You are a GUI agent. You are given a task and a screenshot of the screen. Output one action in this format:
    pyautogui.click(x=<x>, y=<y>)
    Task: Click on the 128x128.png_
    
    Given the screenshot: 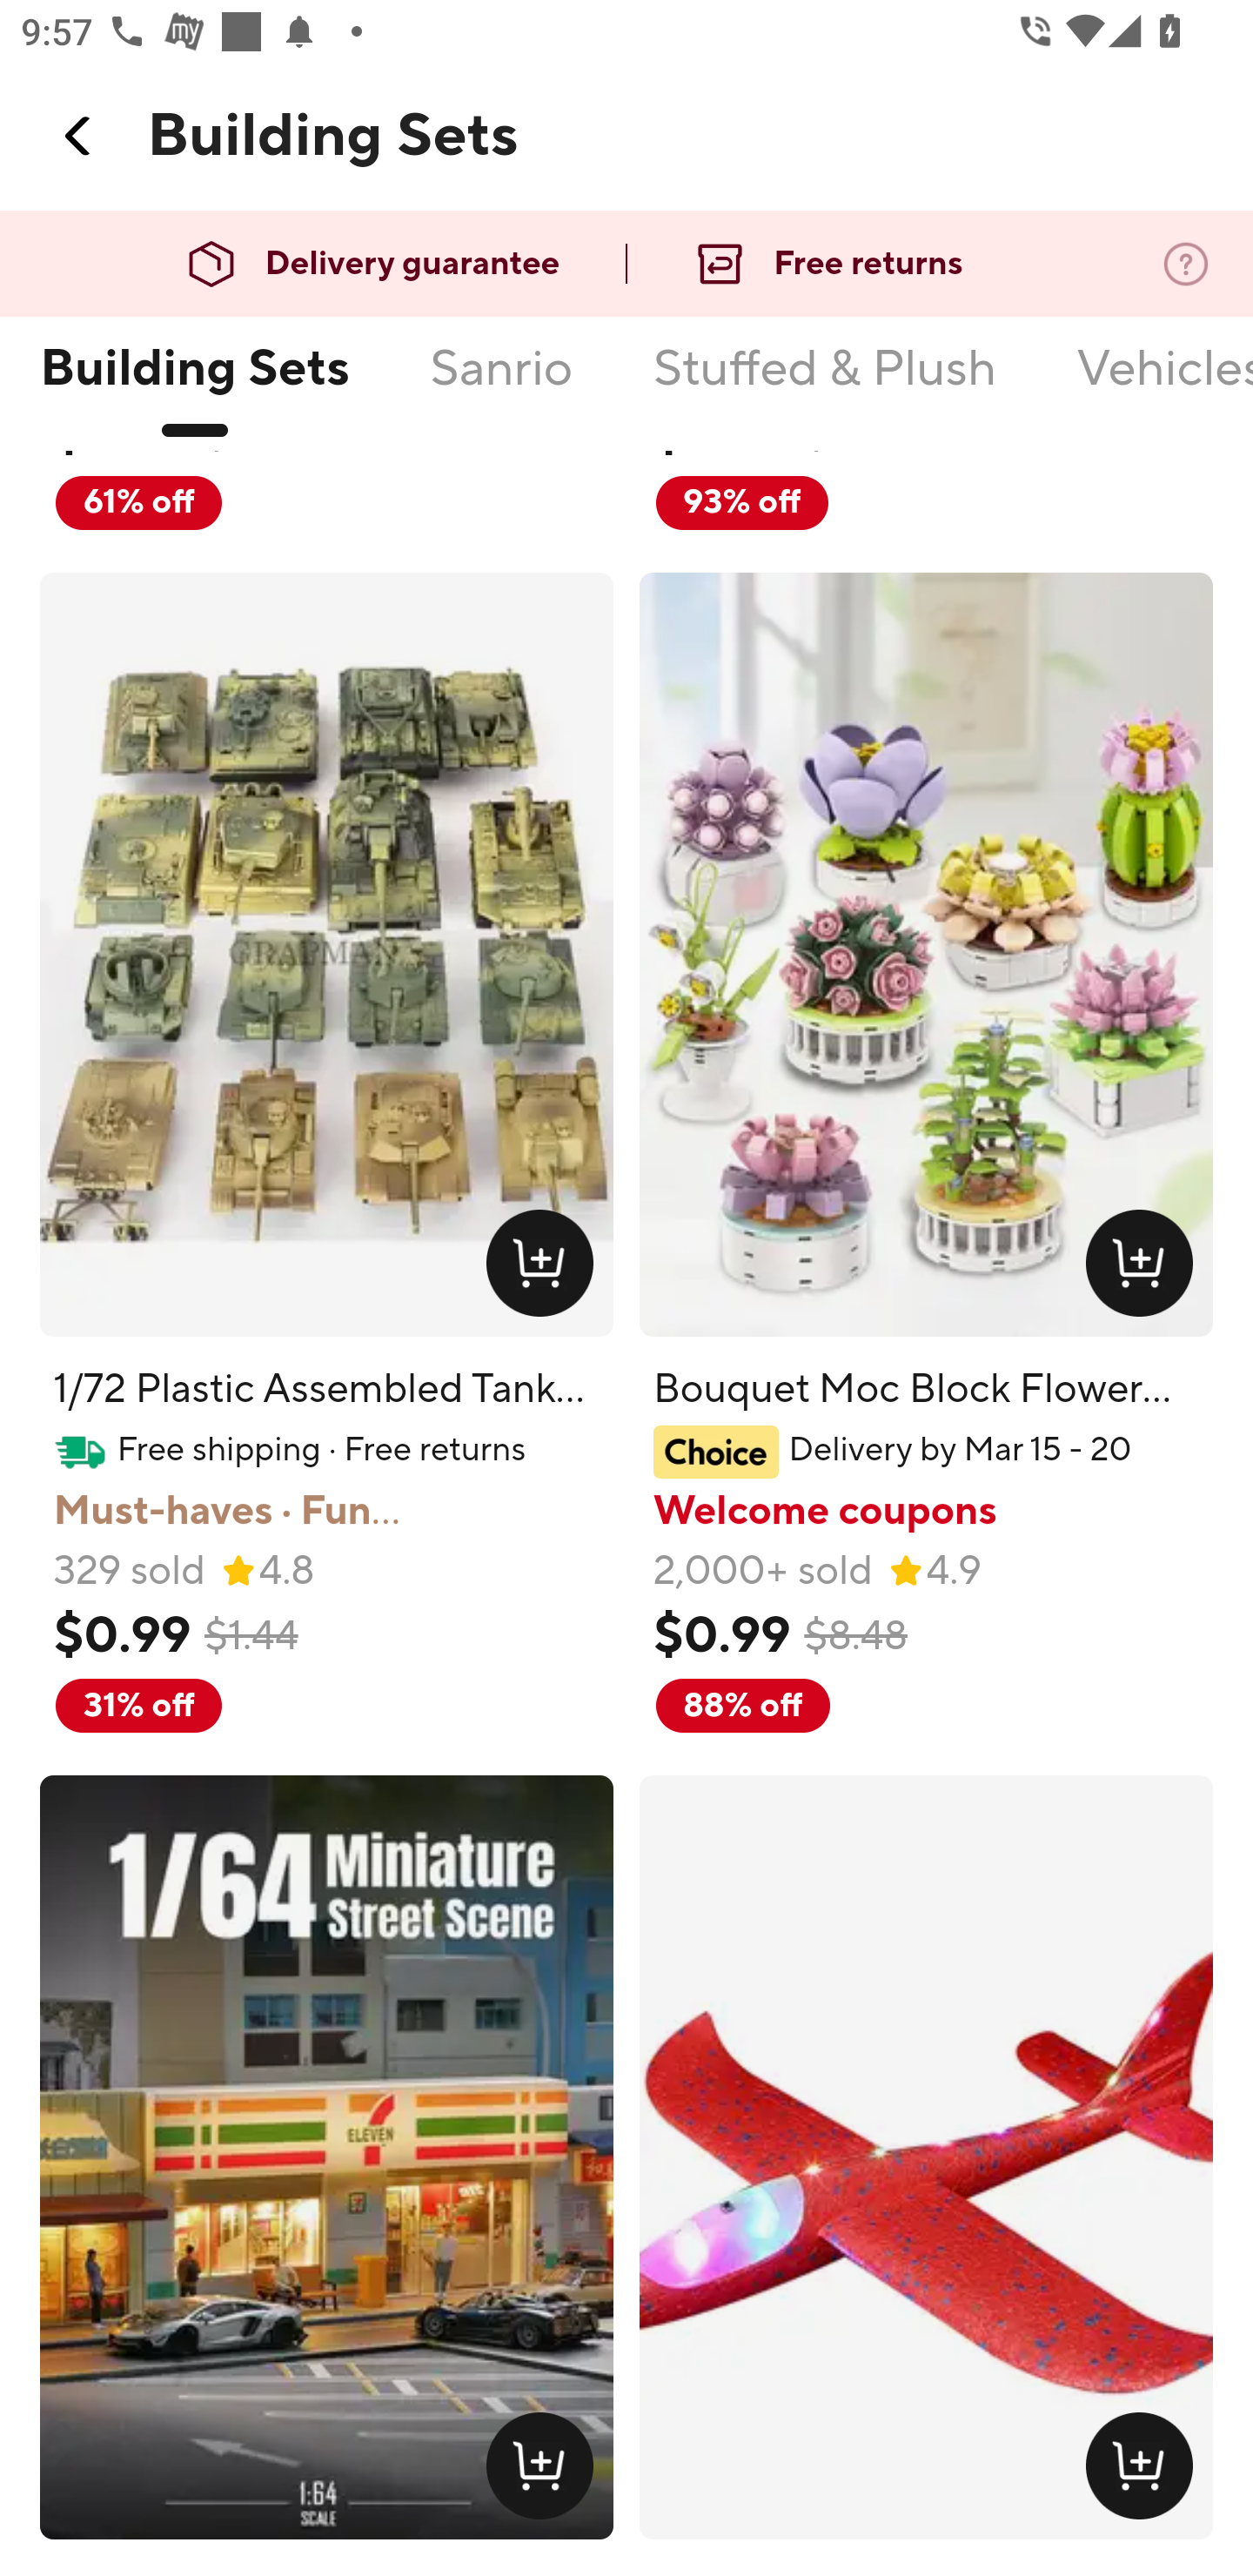 What is the action you would take?
    pyautogui.click(x=1145, y=1270)
    